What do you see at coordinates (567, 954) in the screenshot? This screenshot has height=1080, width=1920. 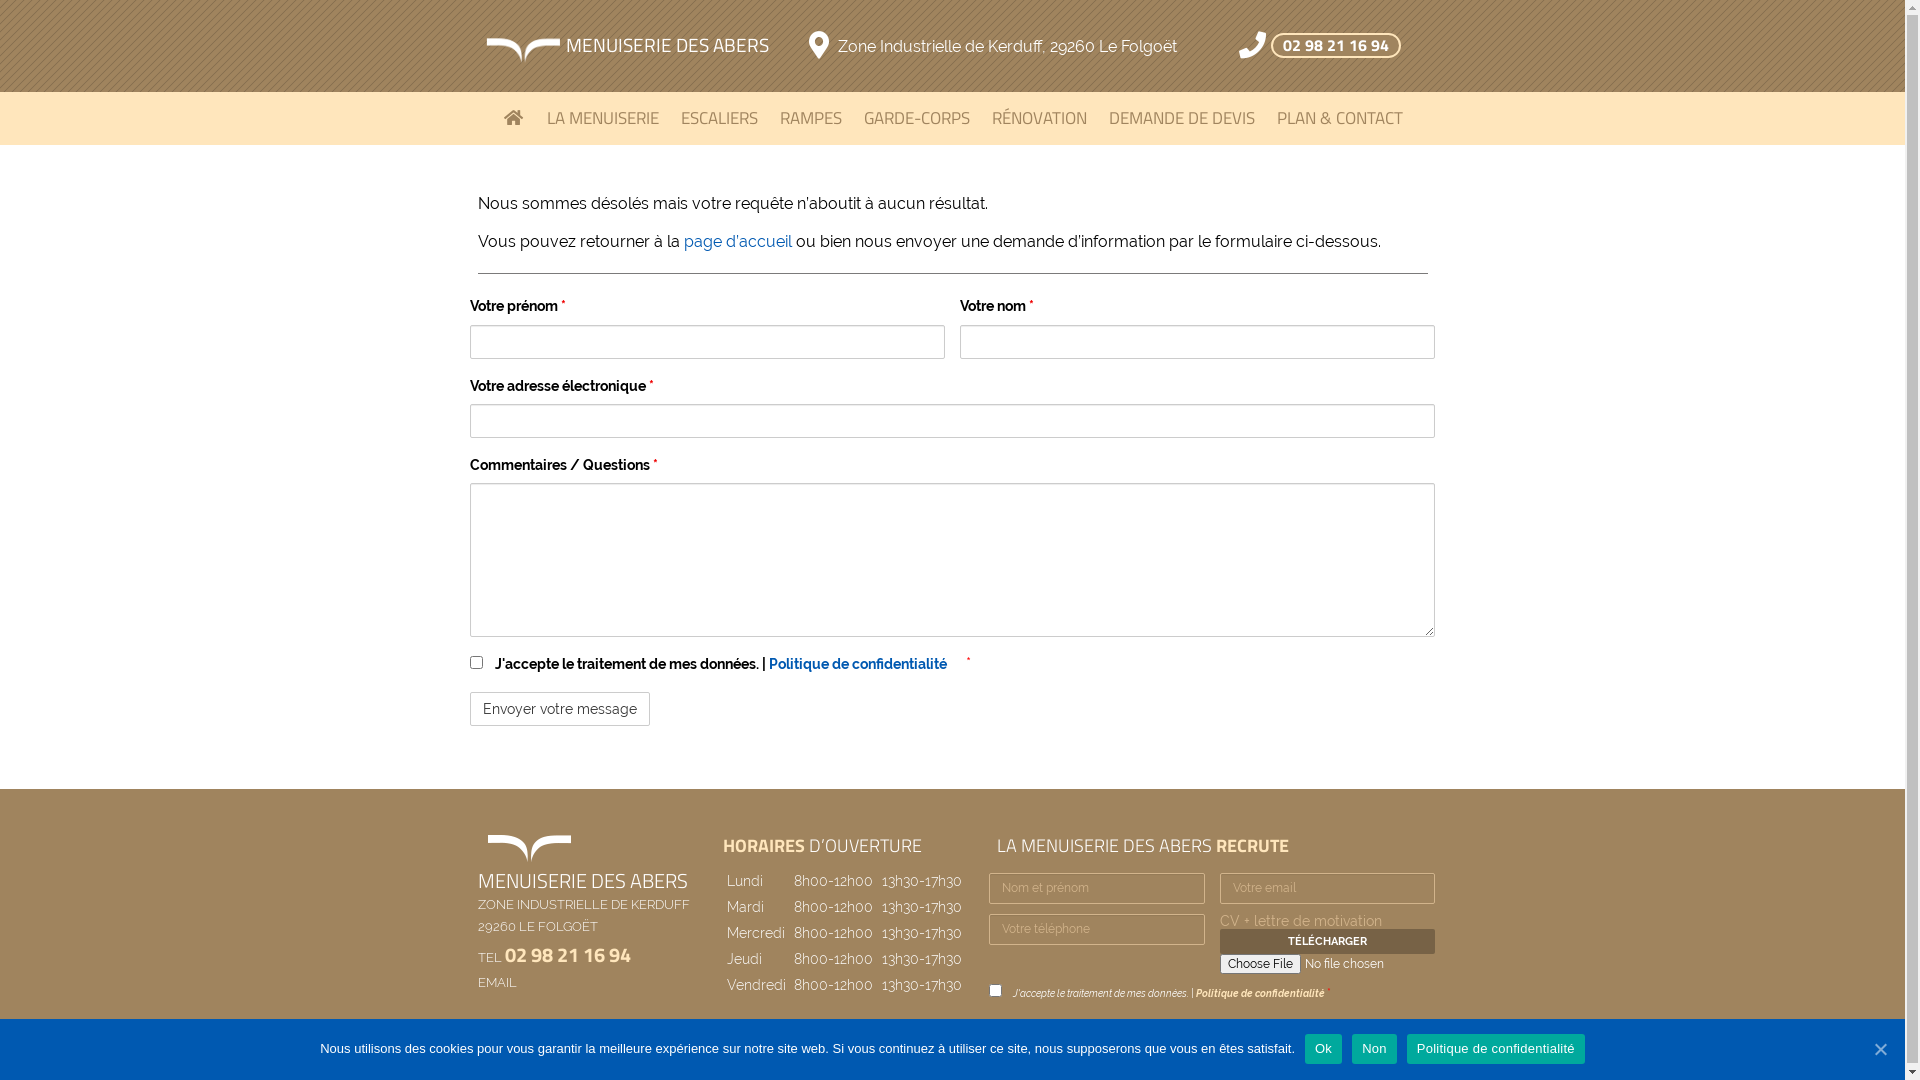 I see `02 98 21 16 94` at bounding box center [567, 954].